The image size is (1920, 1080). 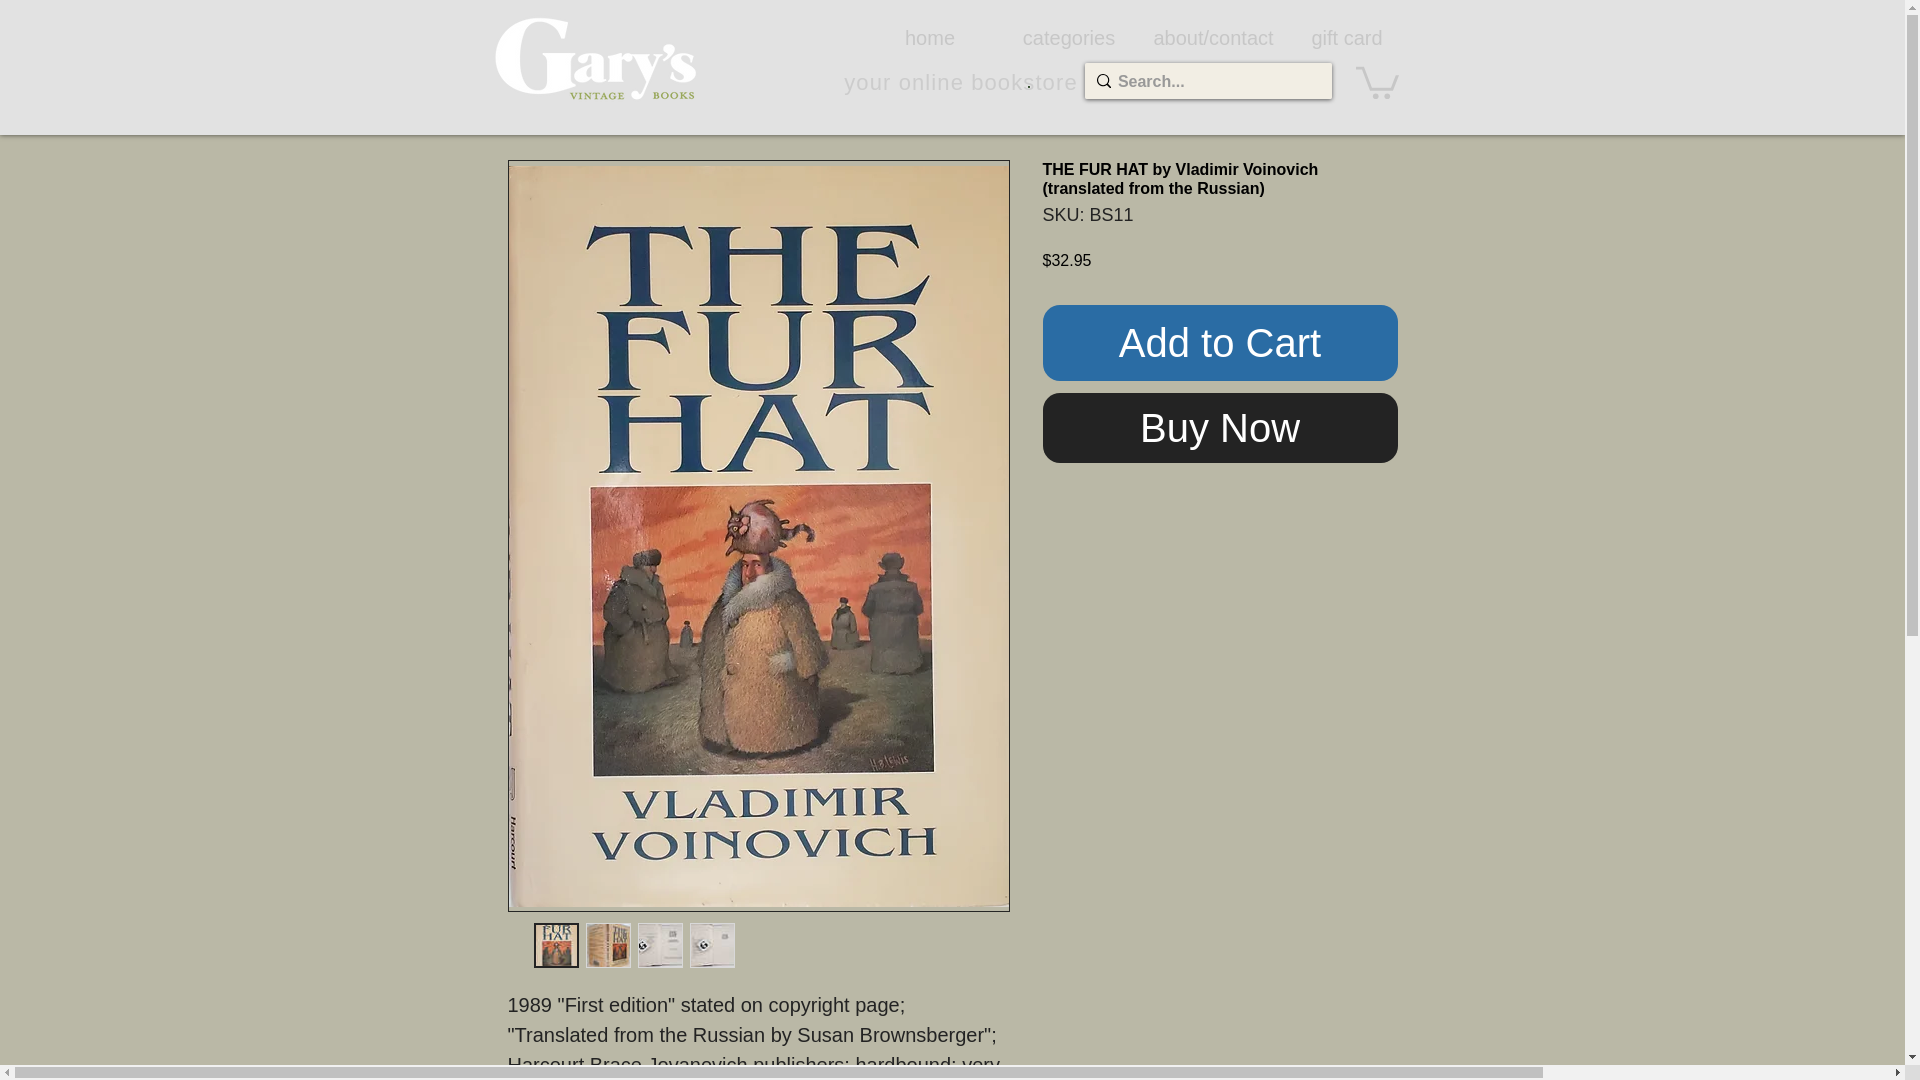 I want to click on Buy Now, so click(x=1220, y=428).